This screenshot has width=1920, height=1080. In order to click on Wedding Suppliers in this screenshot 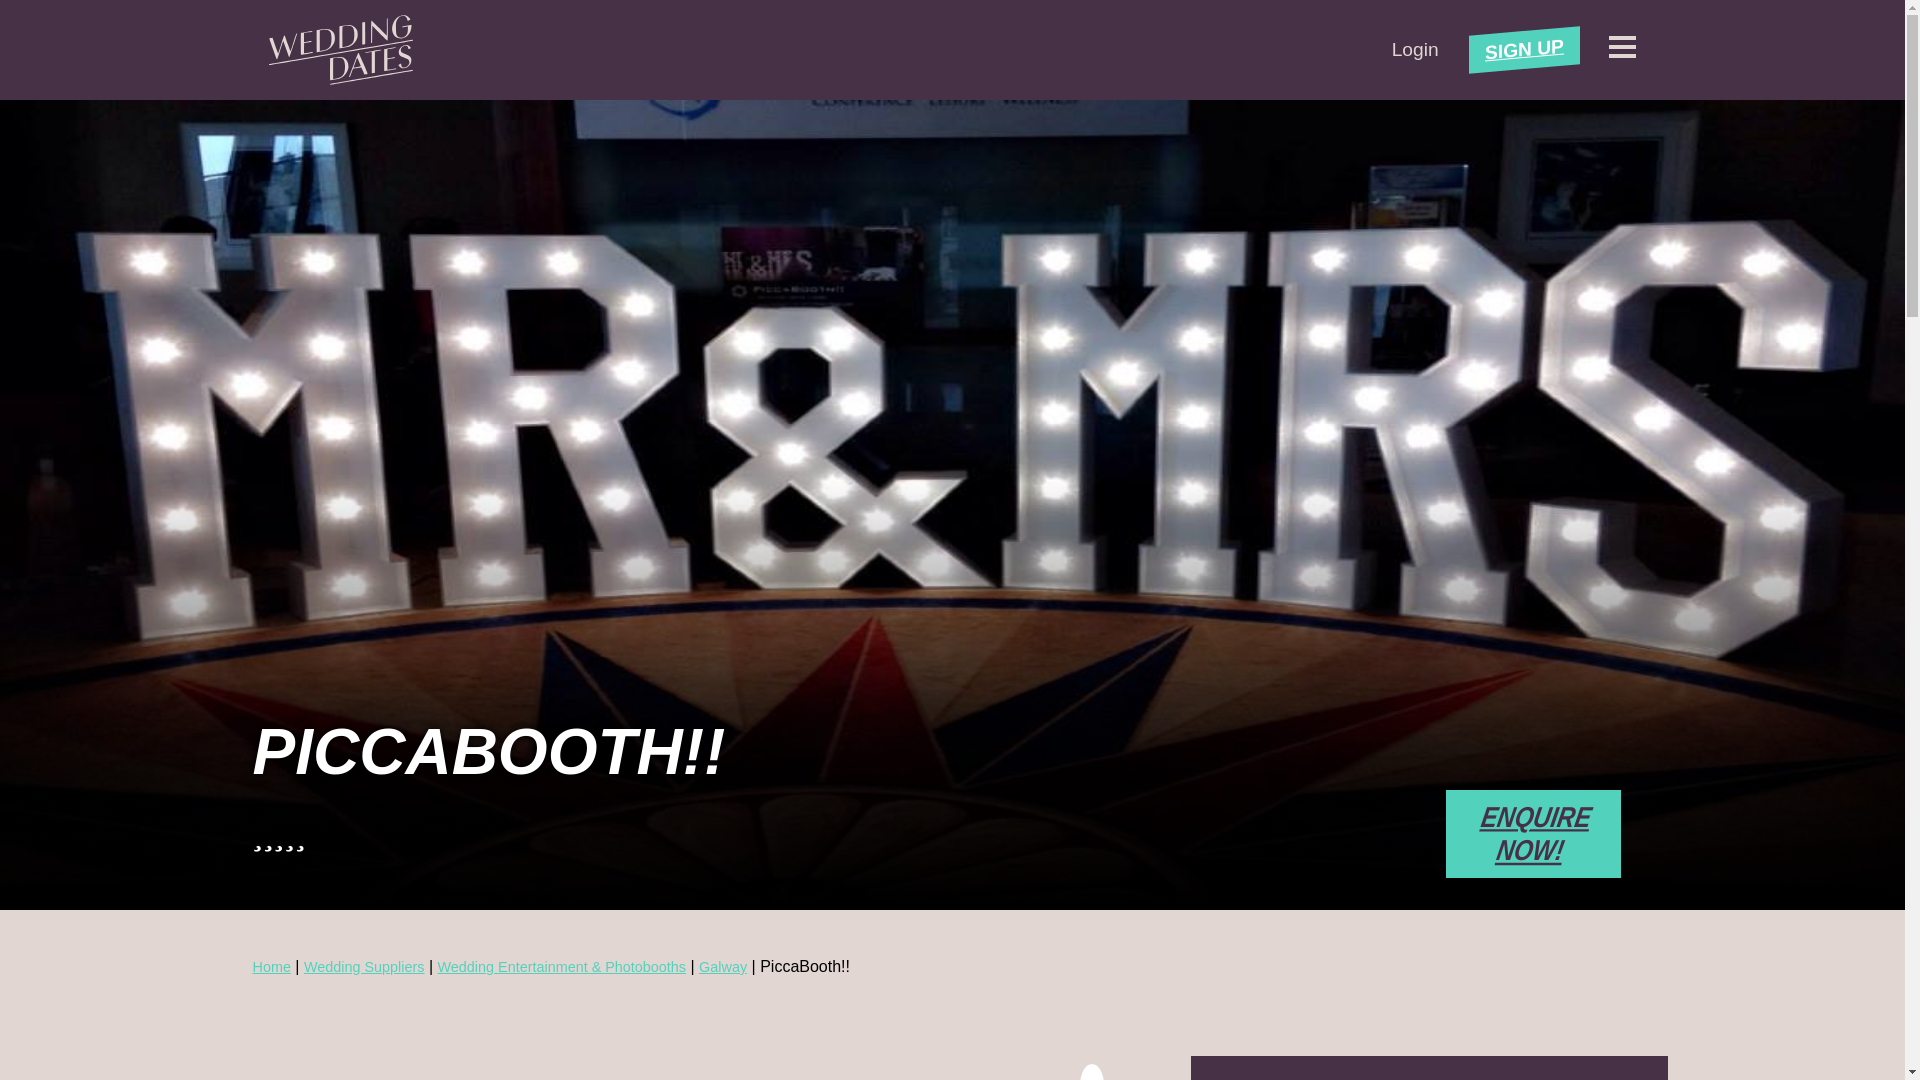, I will do `click(364, 967)`.